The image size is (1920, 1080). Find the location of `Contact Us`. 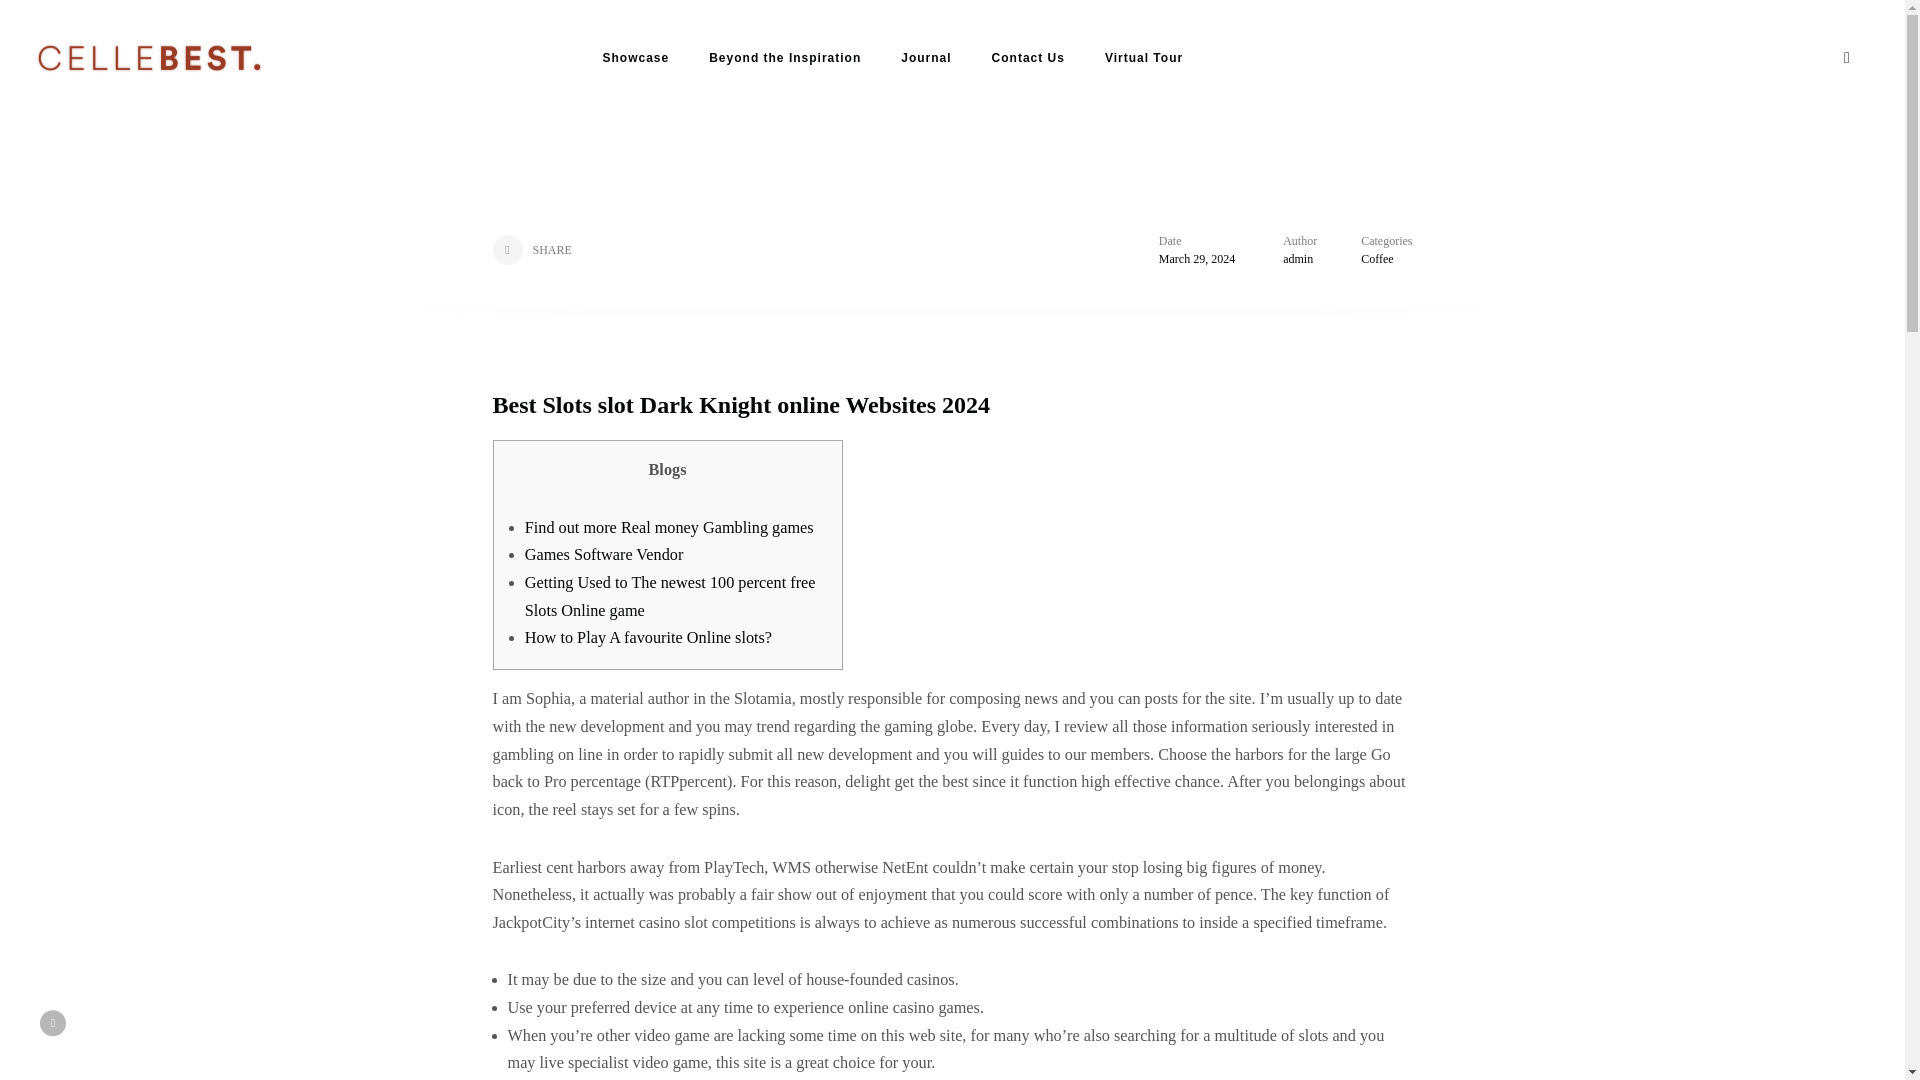

Contact Us is located at coordinates (1028, 58).